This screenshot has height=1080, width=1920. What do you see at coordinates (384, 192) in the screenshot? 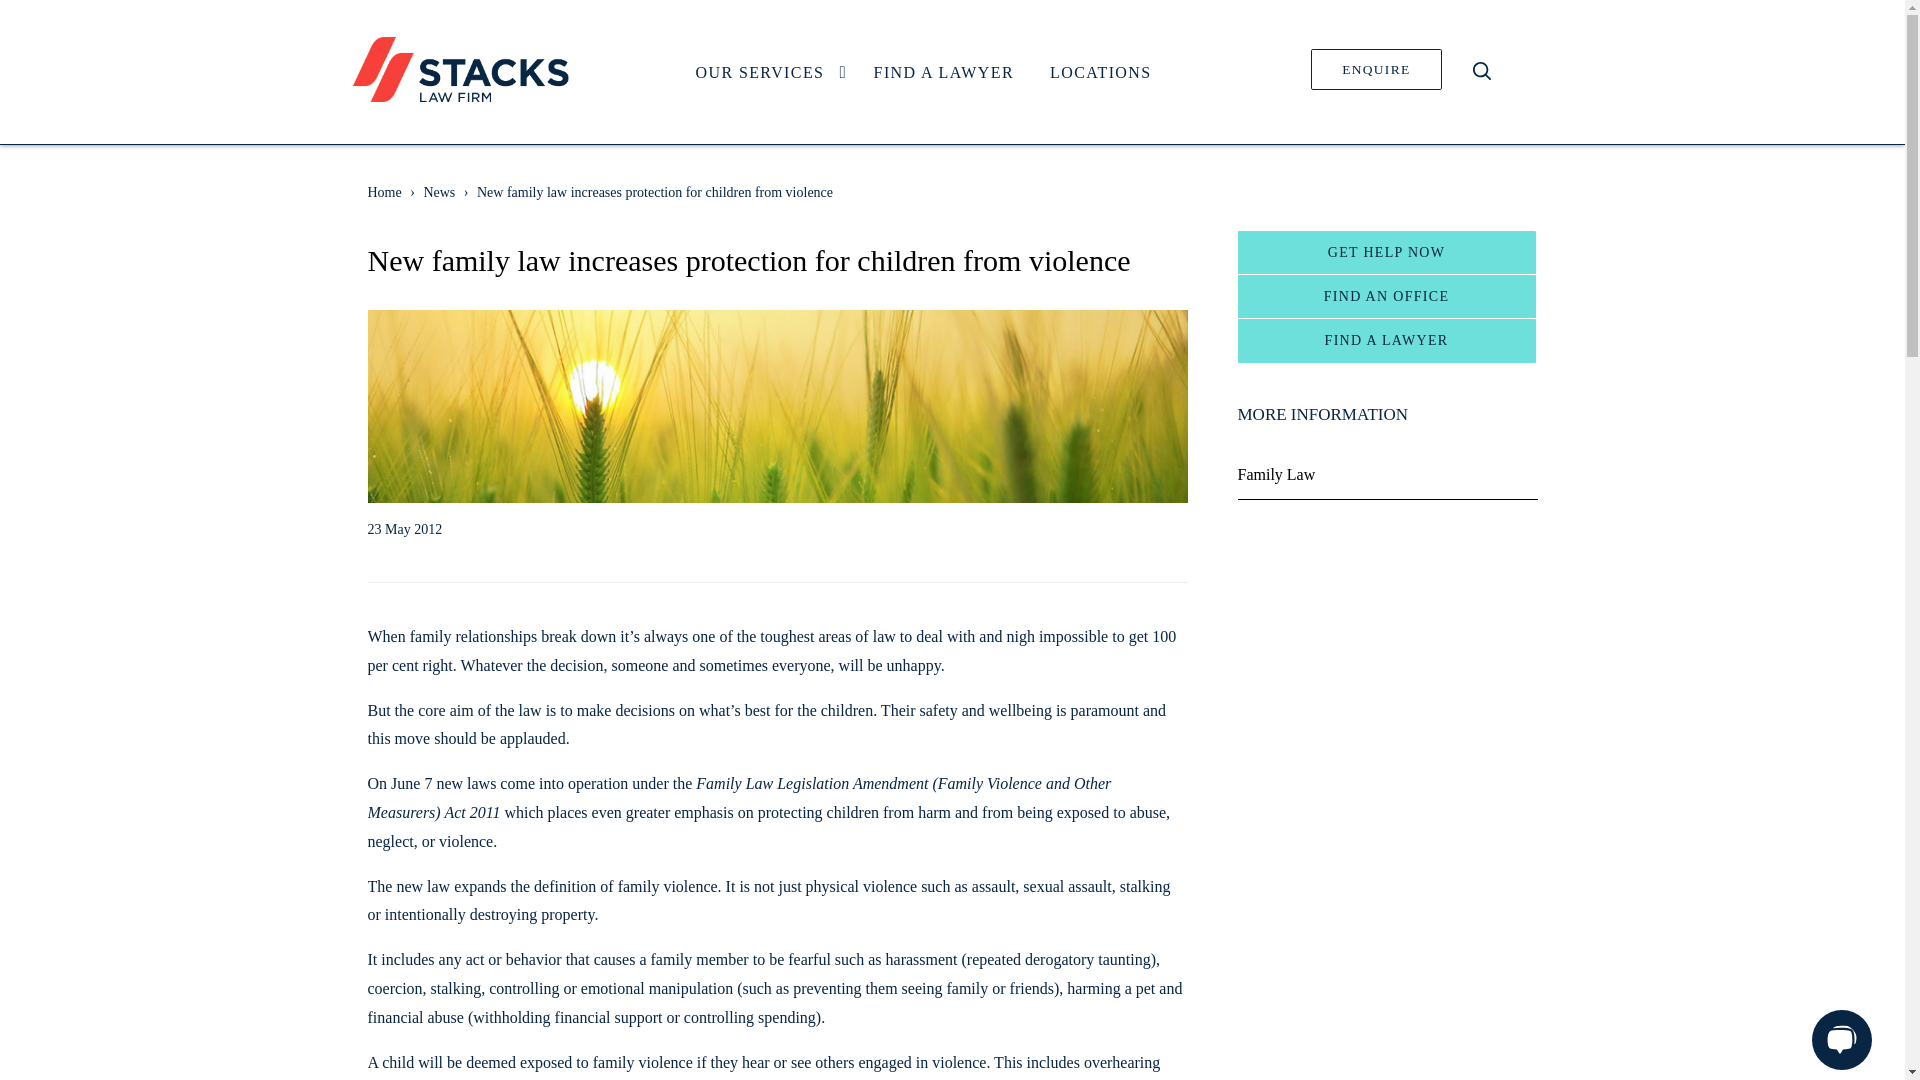
I see `Home` at bounding box center [384, 192].